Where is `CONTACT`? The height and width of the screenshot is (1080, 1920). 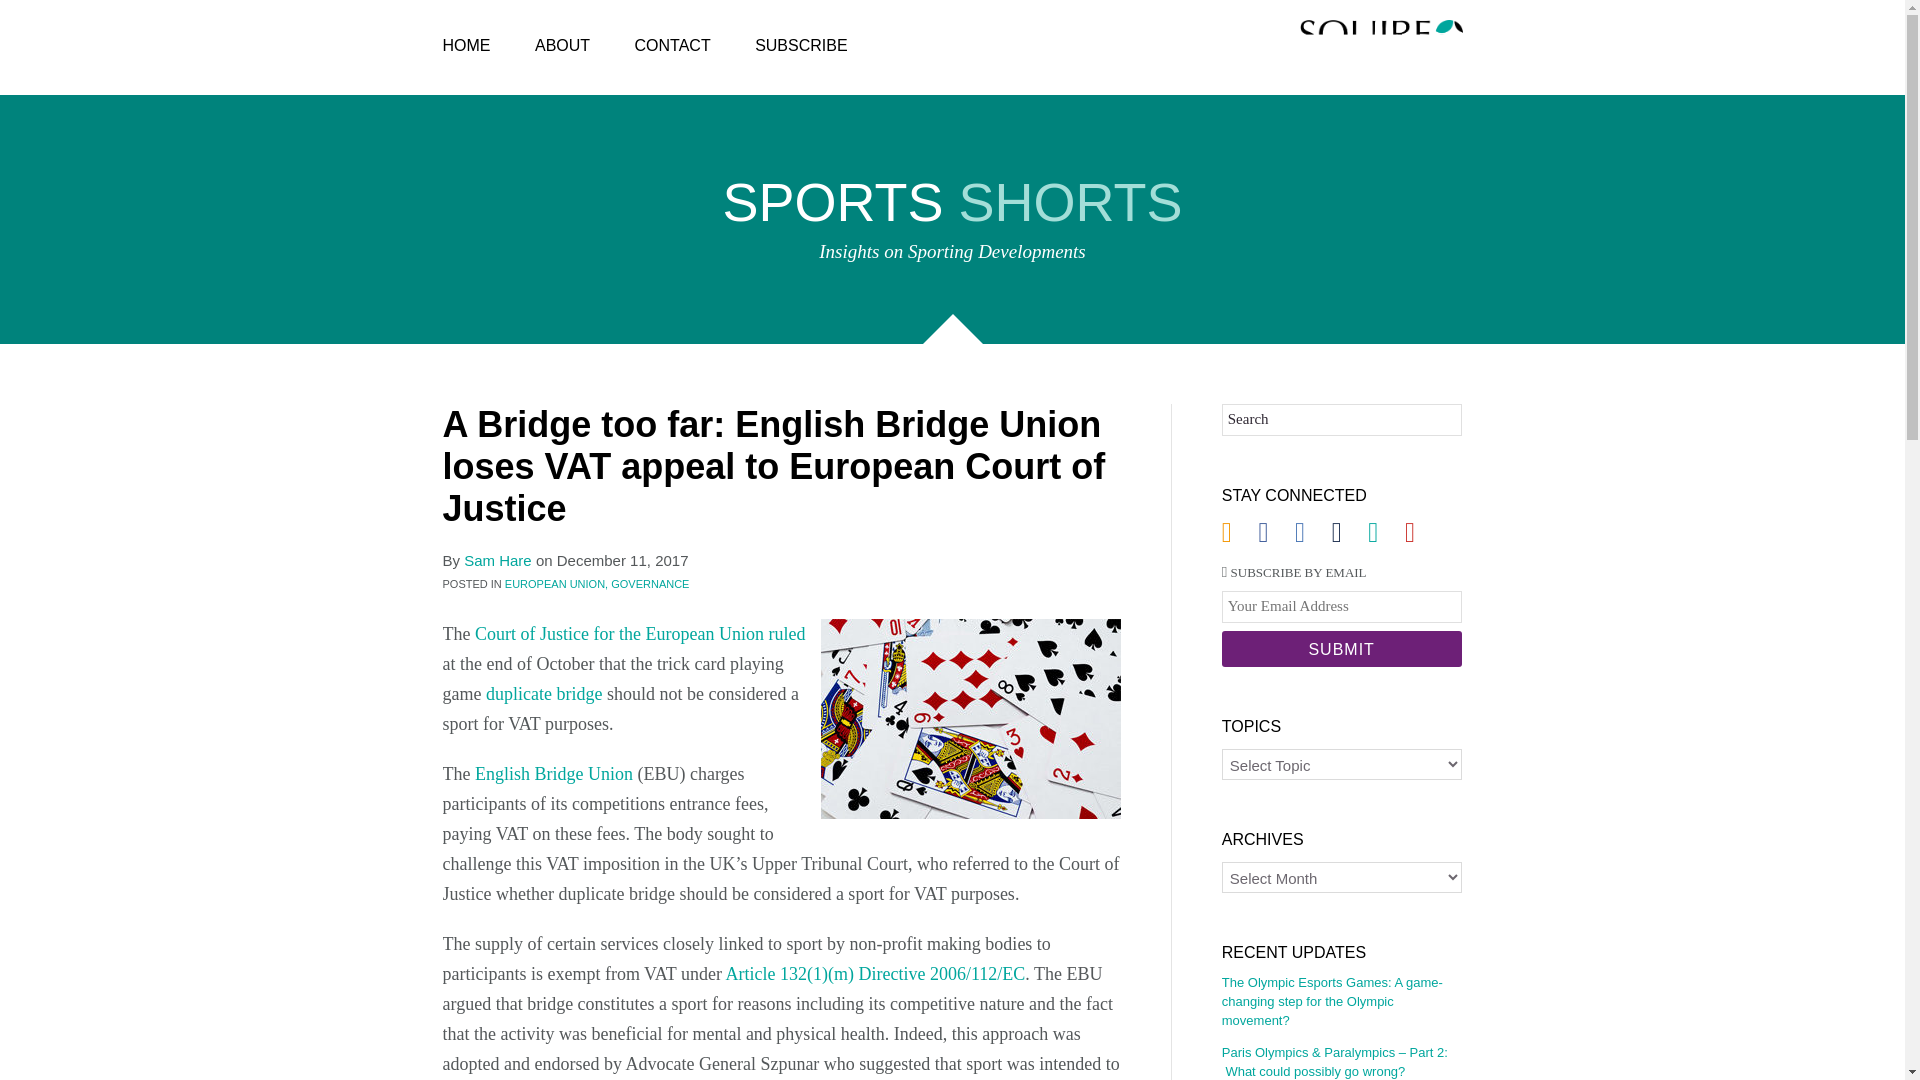 CONTACT is located at coordinates (672, 46).